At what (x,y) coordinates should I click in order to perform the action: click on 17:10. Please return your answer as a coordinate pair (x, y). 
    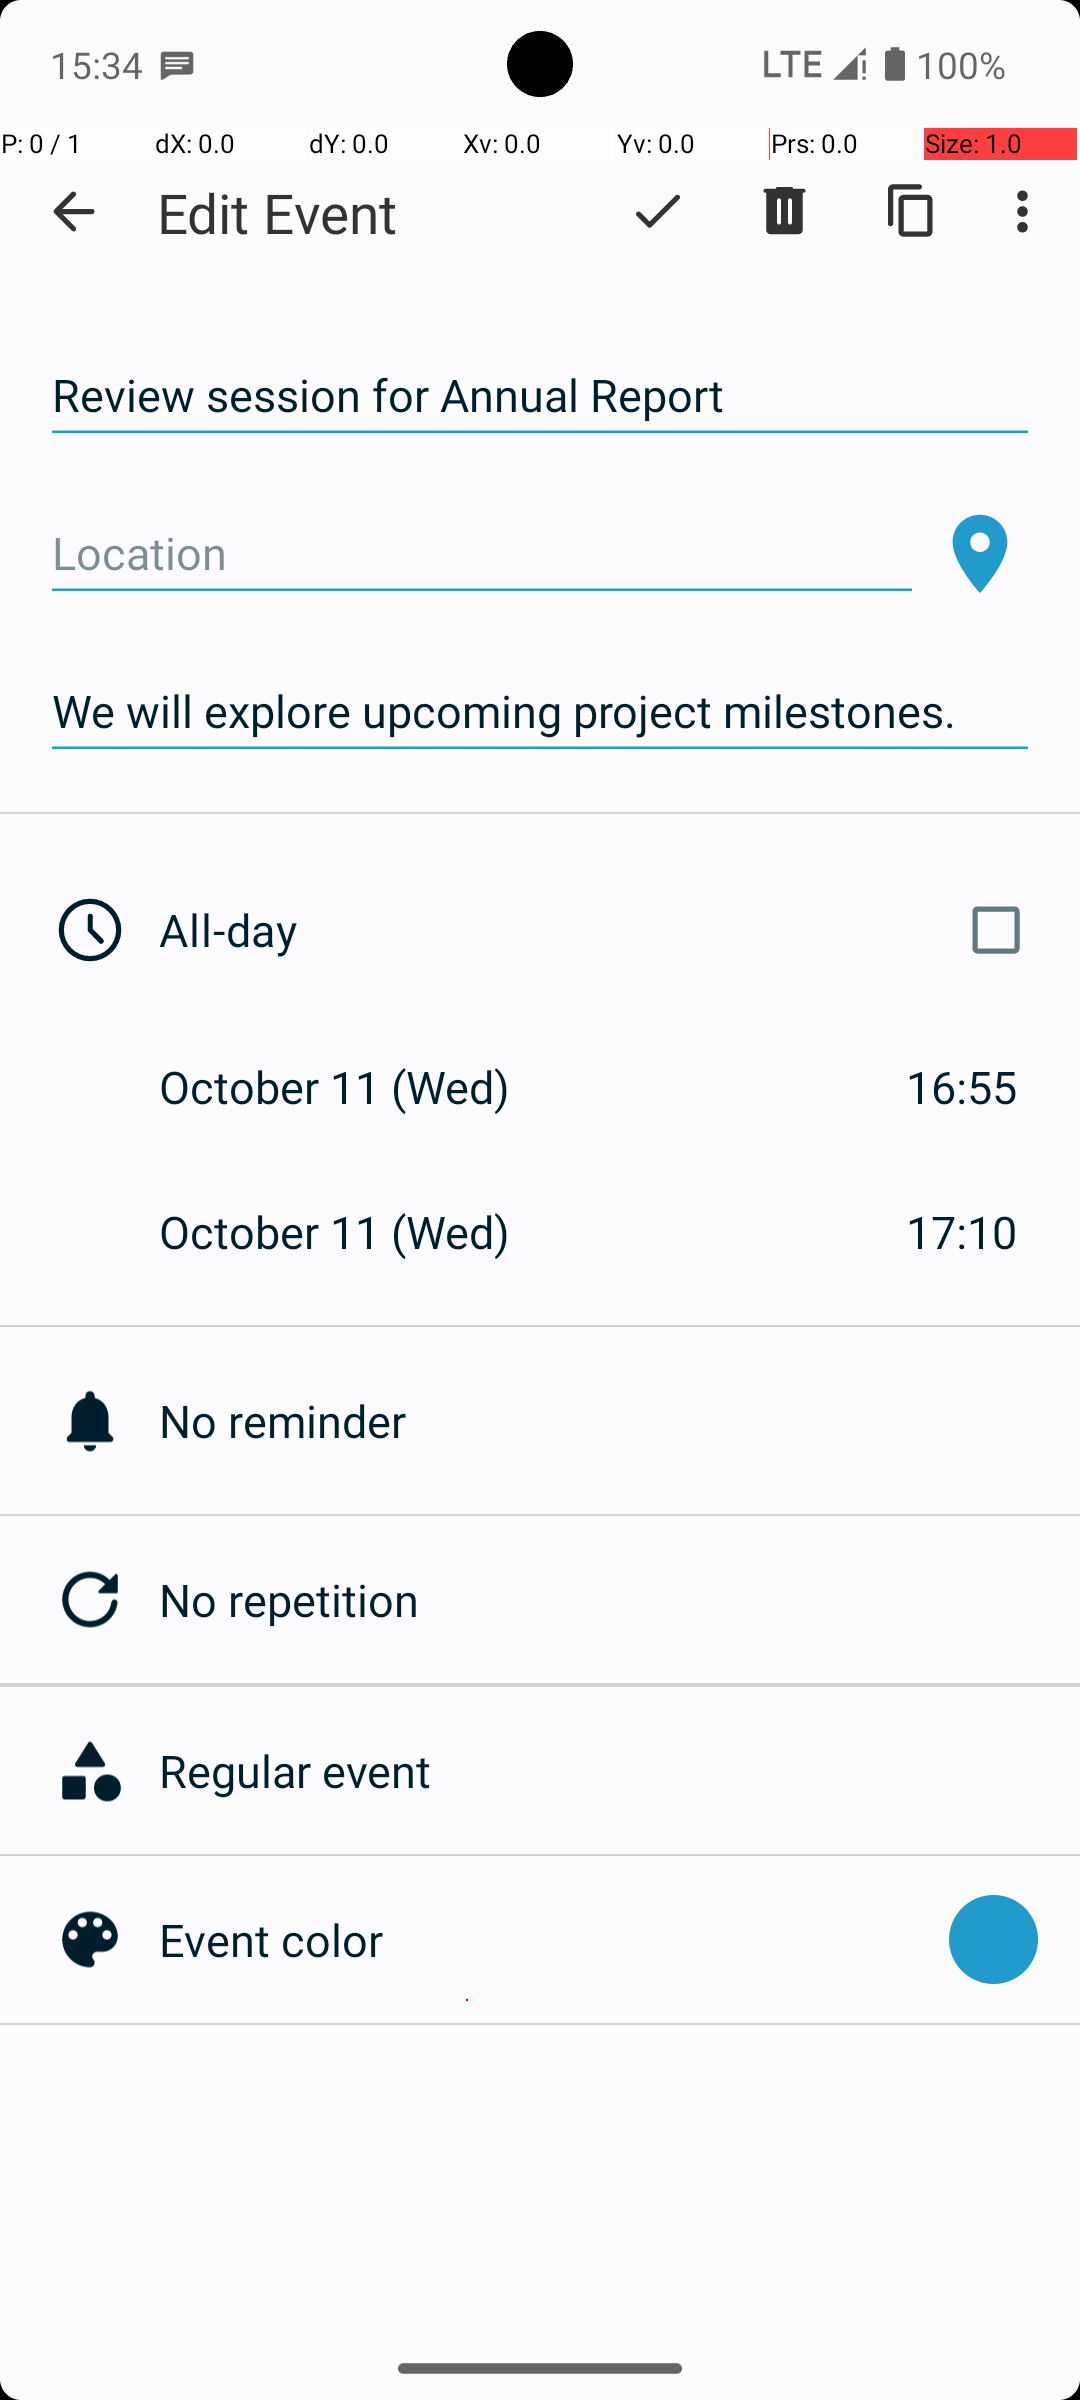
    Looking at the image, I should click on (962, 1232).